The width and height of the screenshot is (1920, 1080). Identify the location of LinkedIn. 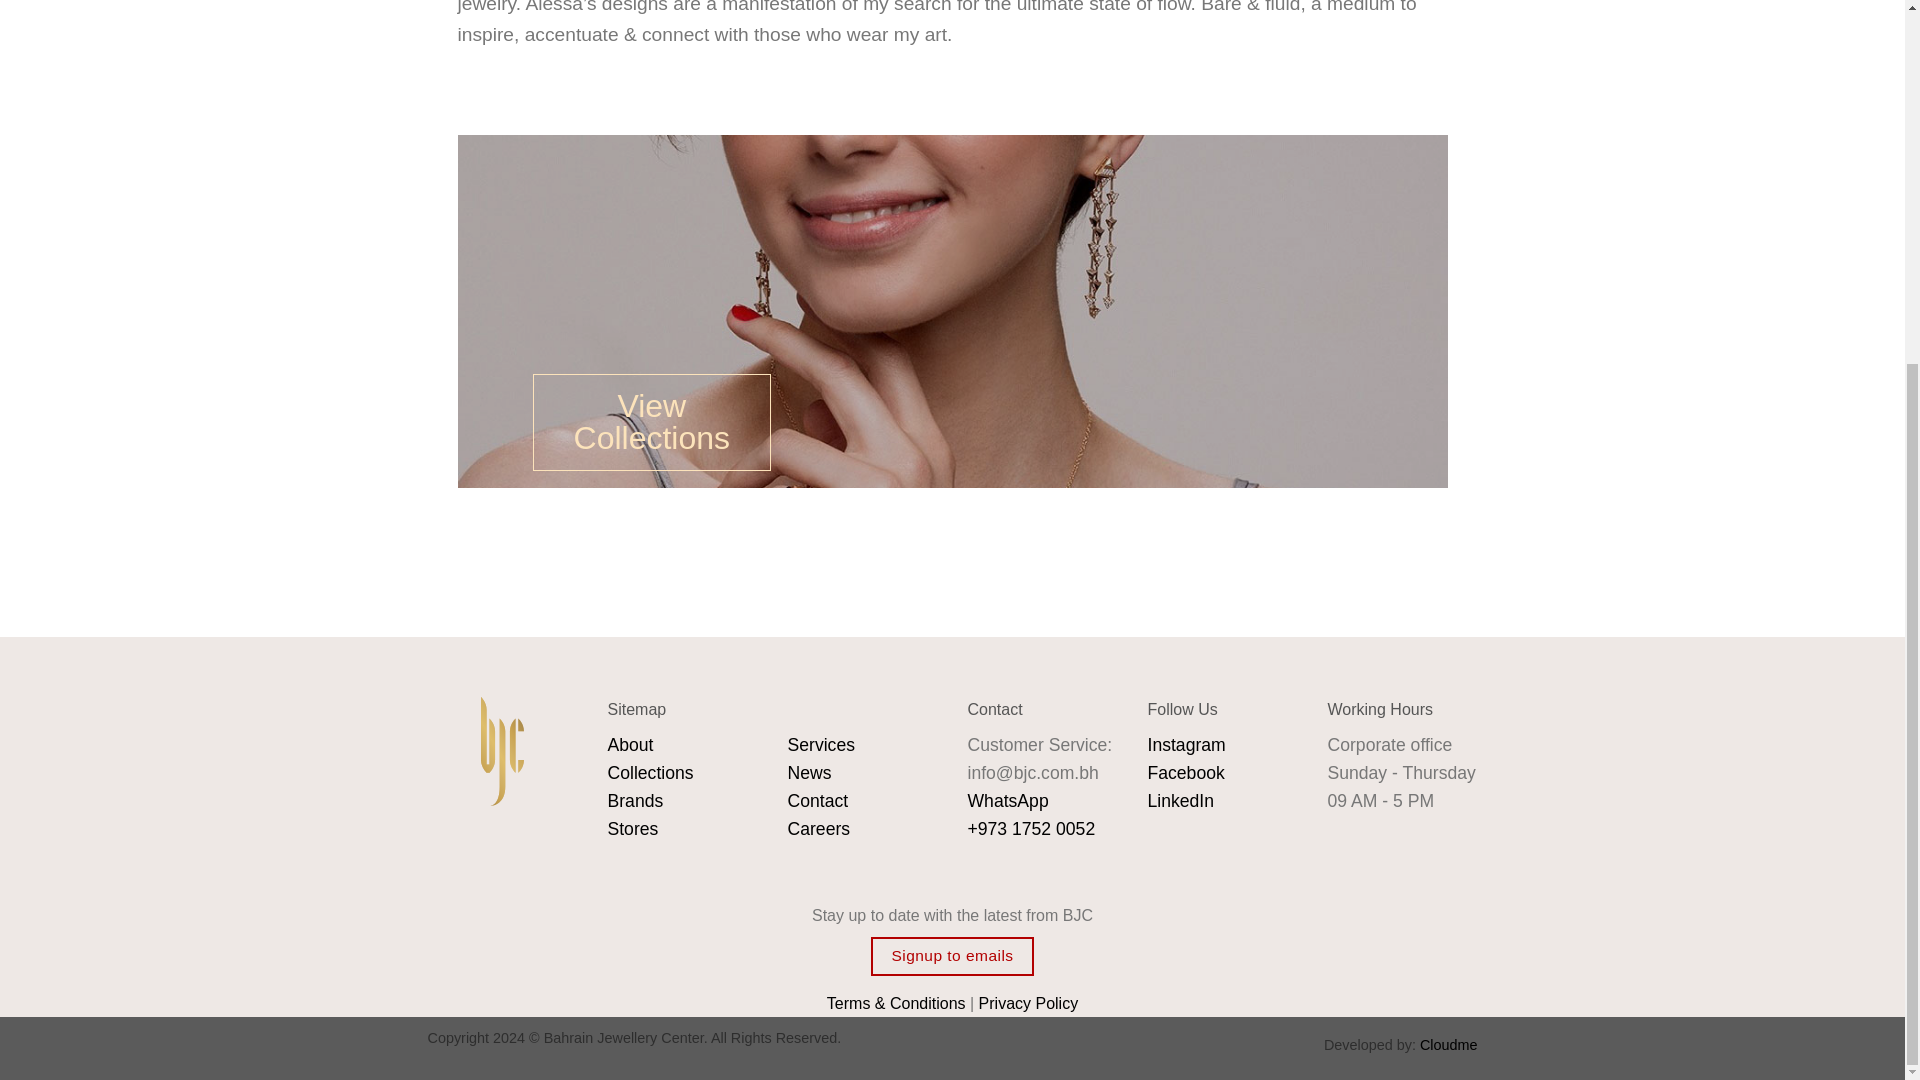
(1182, 800).